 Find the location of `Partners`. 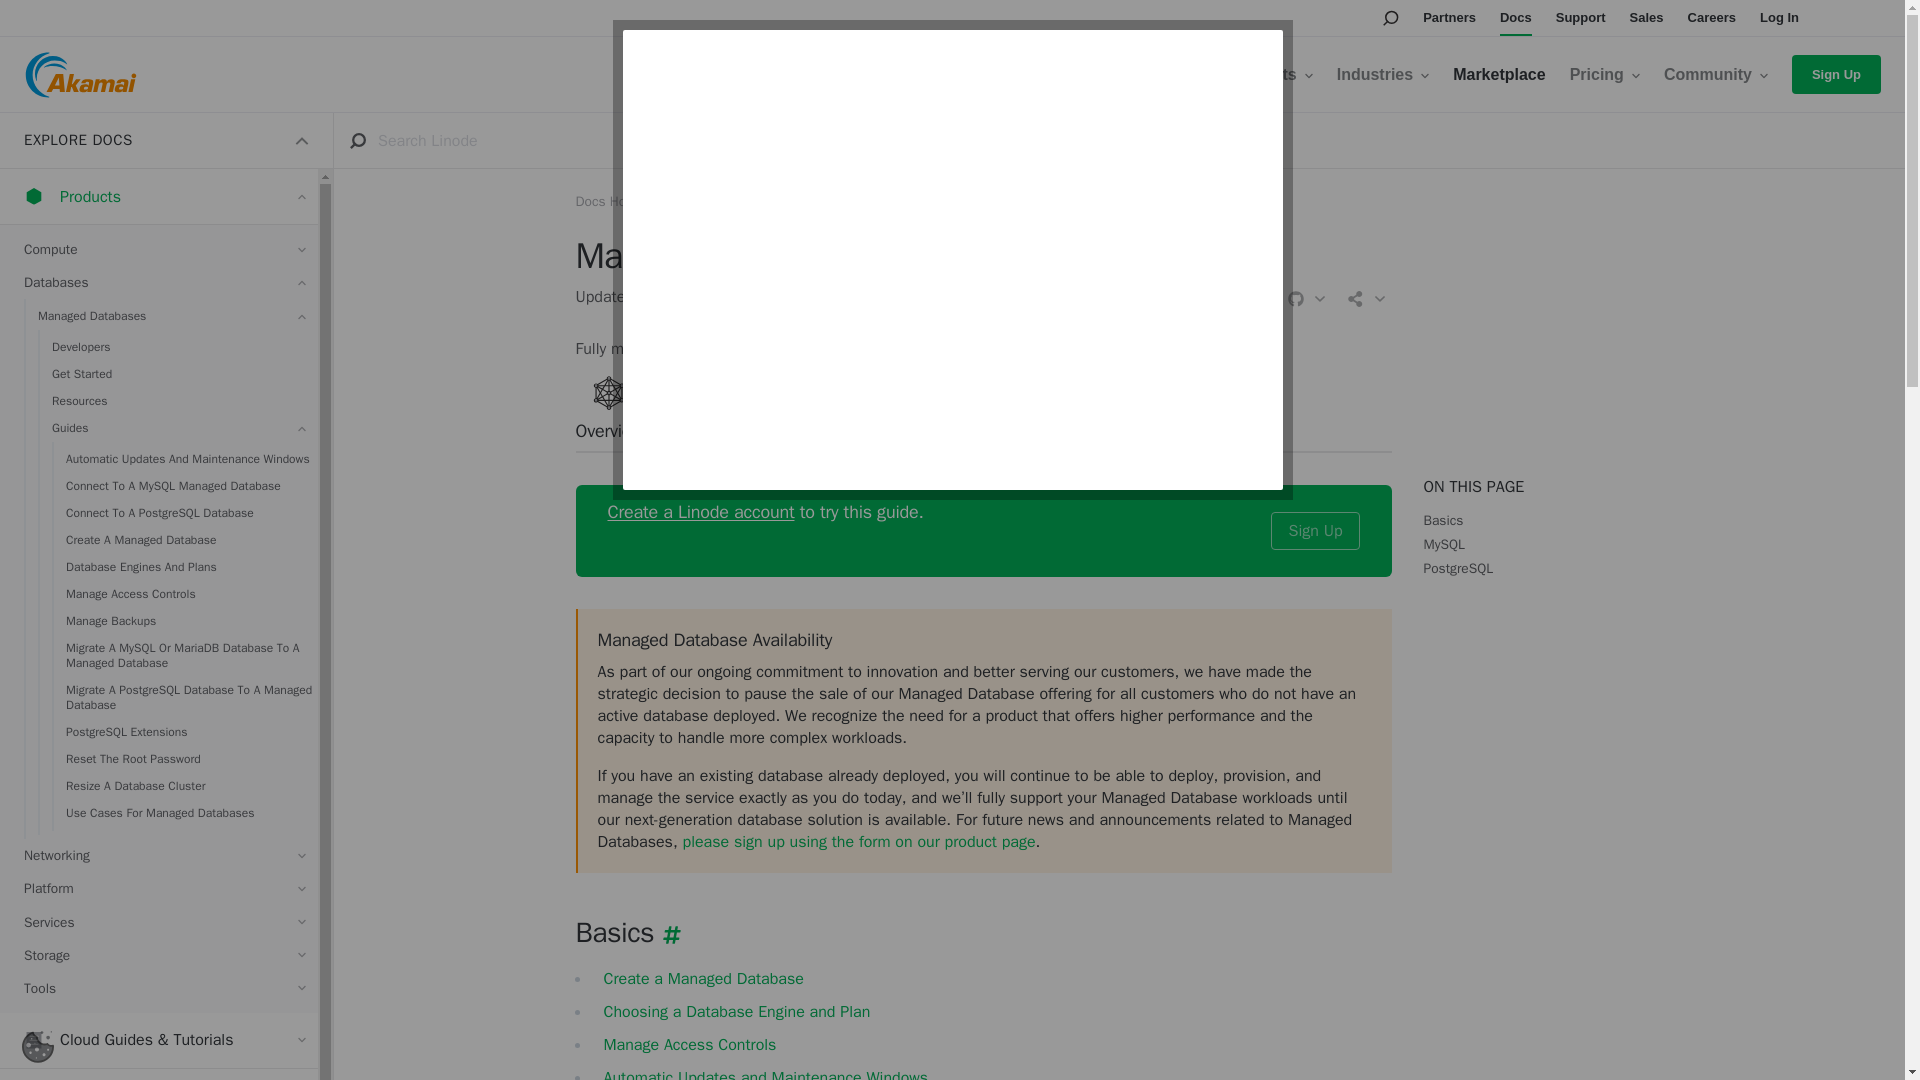

Partners is located at coordinates (1449, 18).